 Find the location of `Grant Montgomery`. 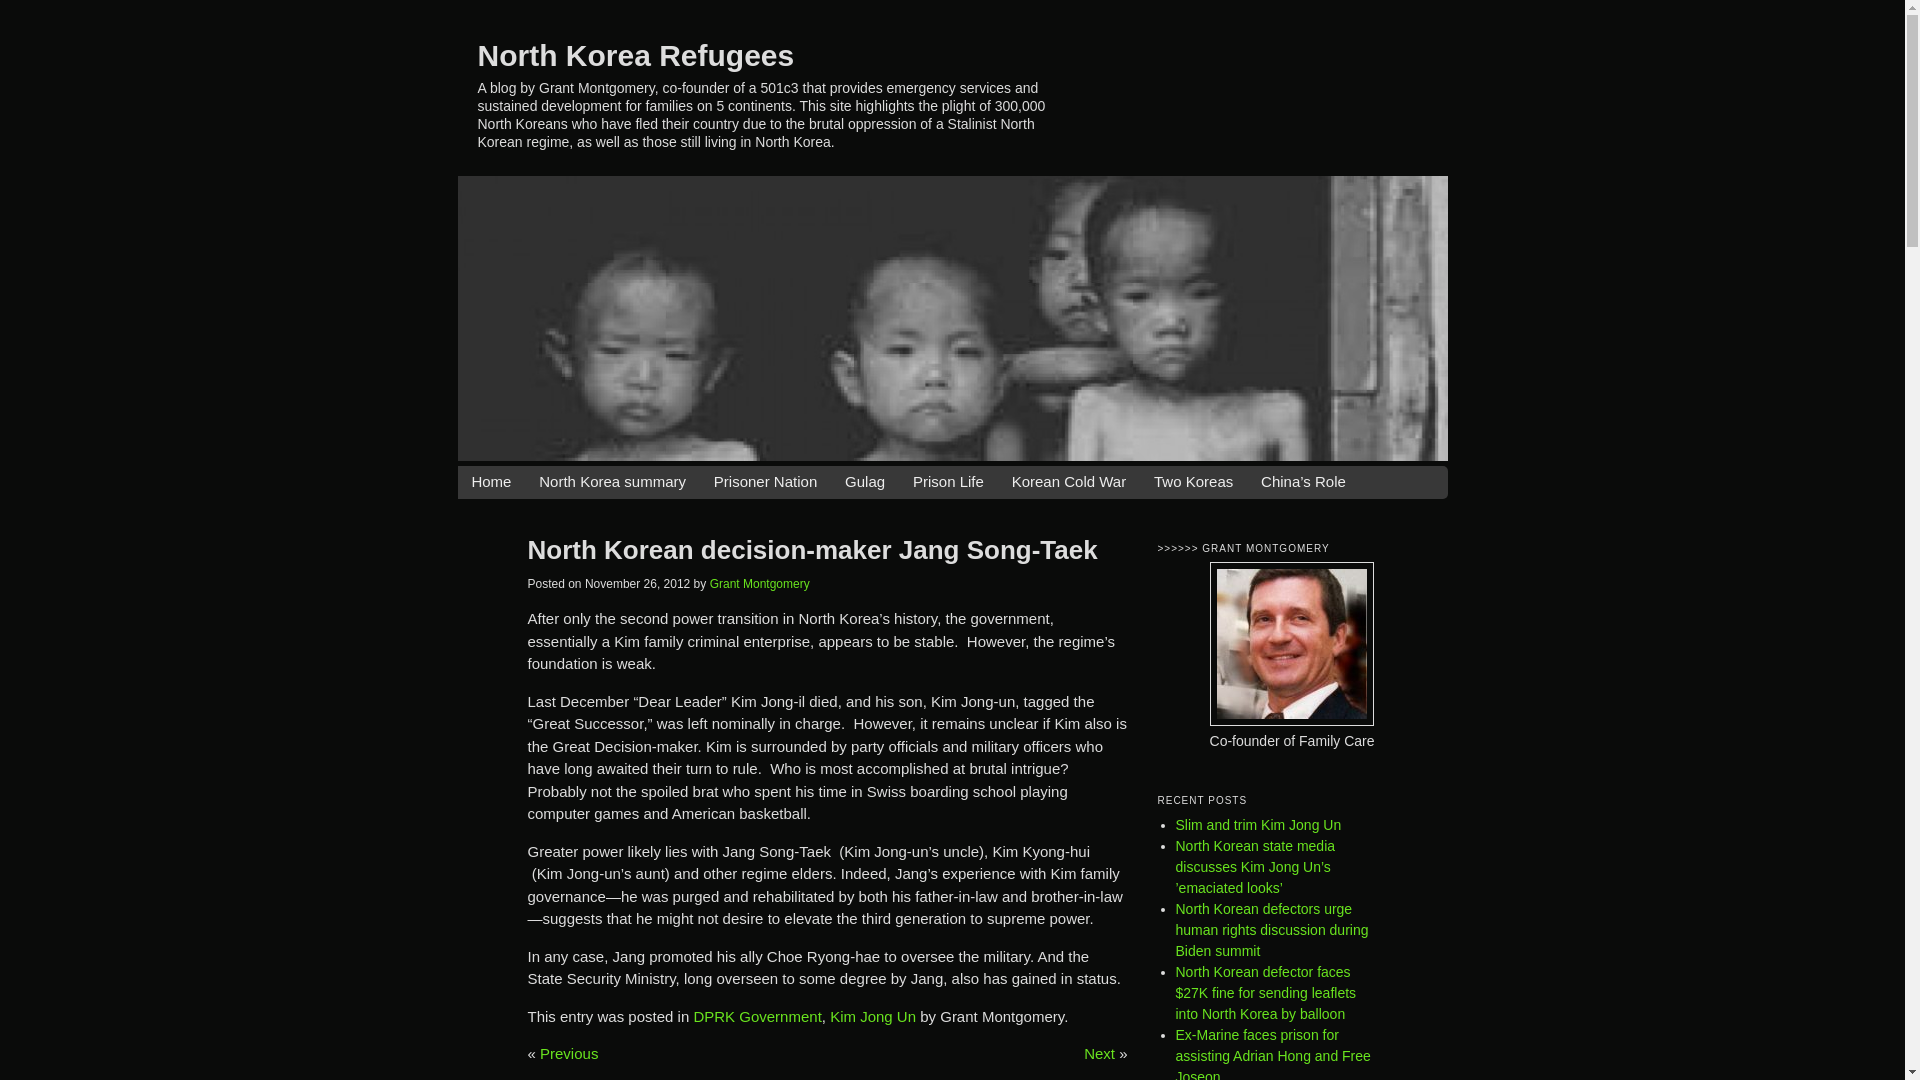

Grant Montgomery is located at coordinates (760, 583).